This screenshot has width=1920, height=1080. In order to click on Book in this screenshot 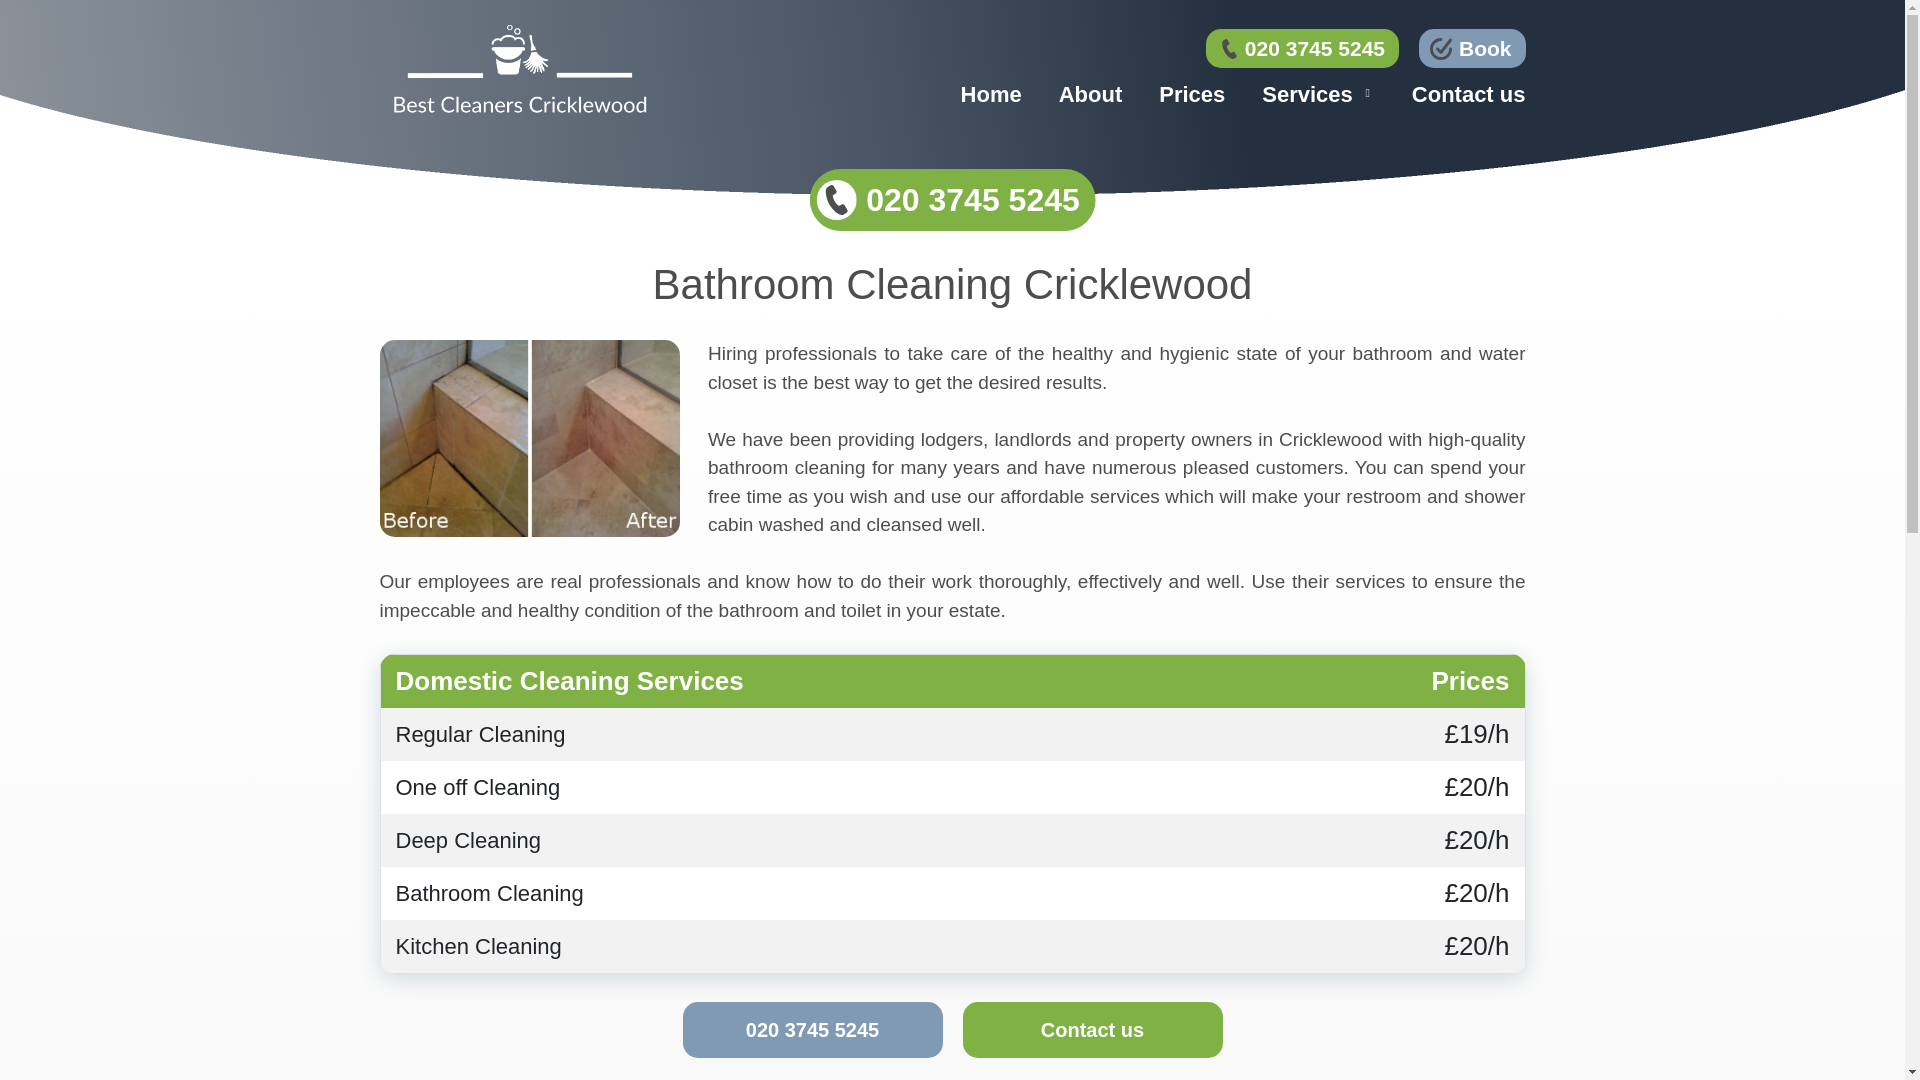, I will do `click(1472, 49)`.